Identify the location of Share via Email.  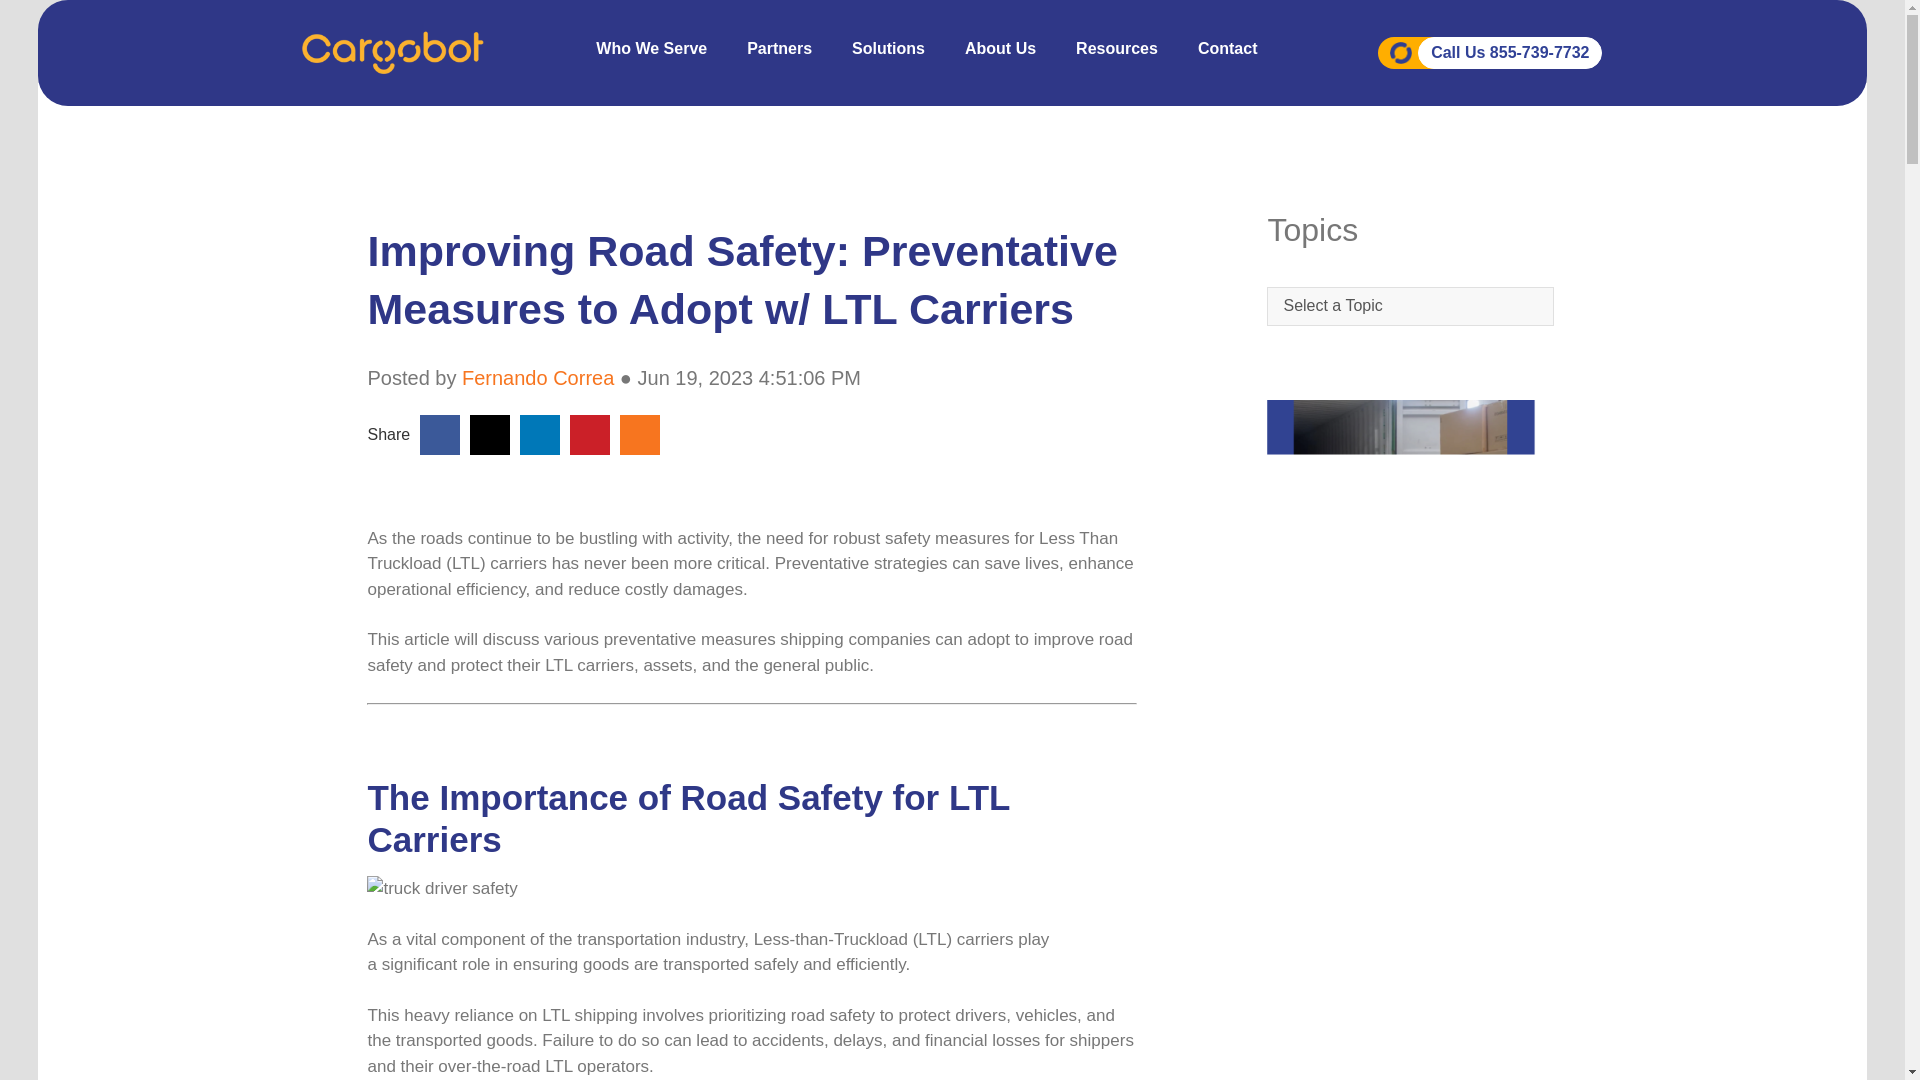
(639, 434).